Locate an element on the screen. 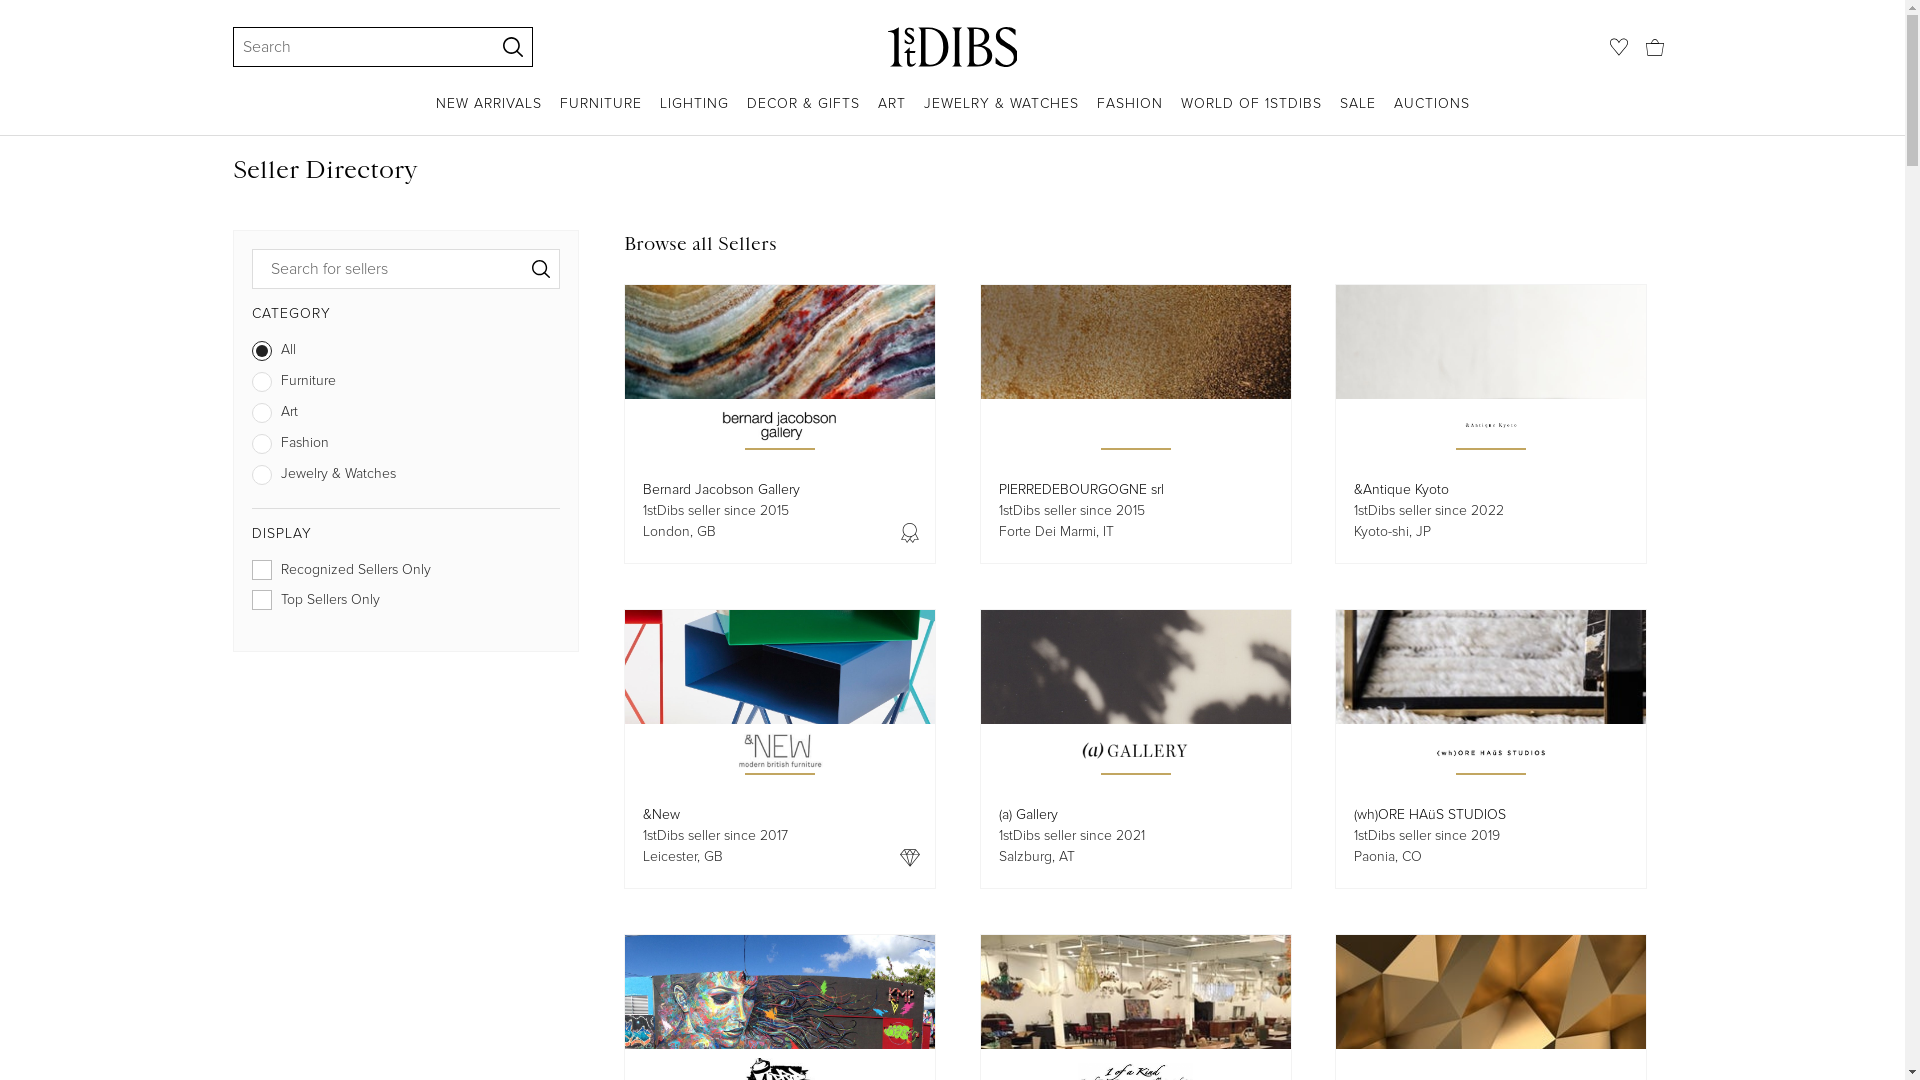 The image size is (1920, 1080). &Antique Kyoto is located at coordinates (1402, 490).